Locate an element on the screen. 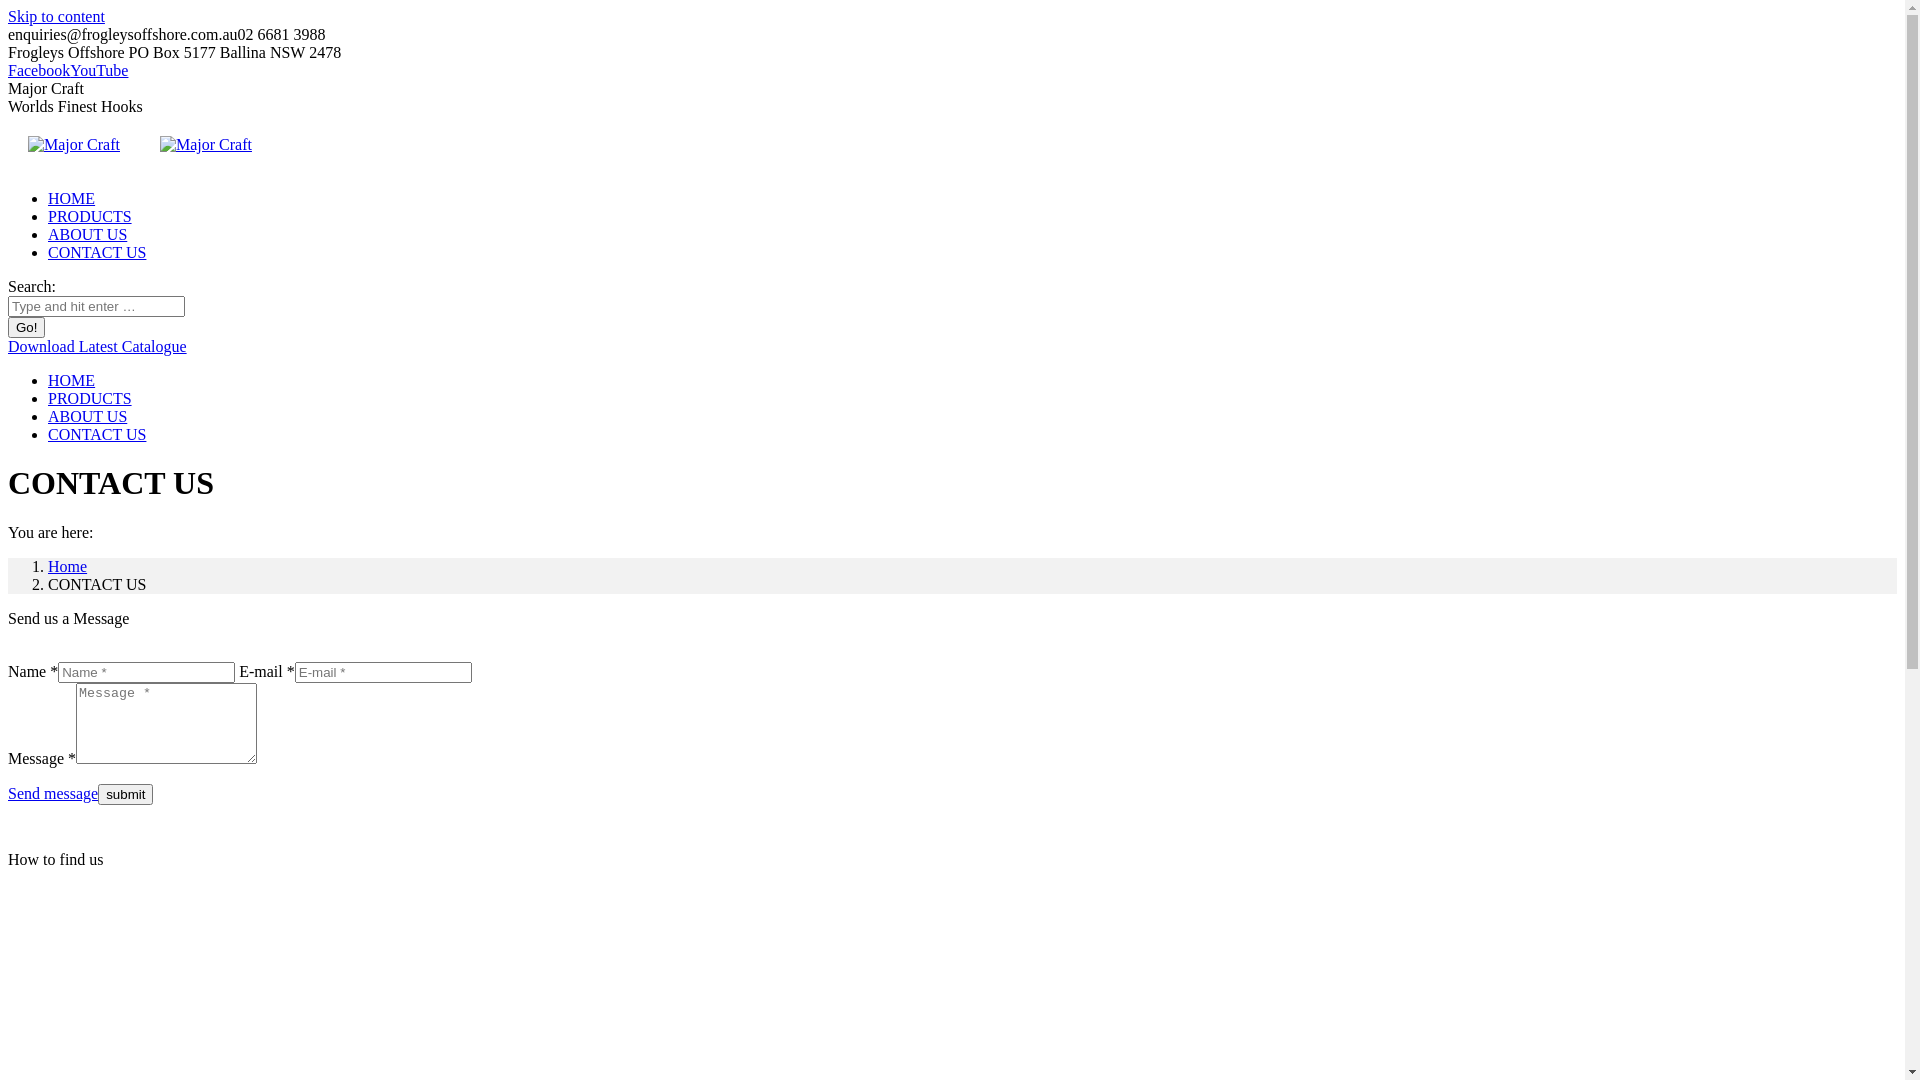  CONTACT US is located at coordinates (97, 434).